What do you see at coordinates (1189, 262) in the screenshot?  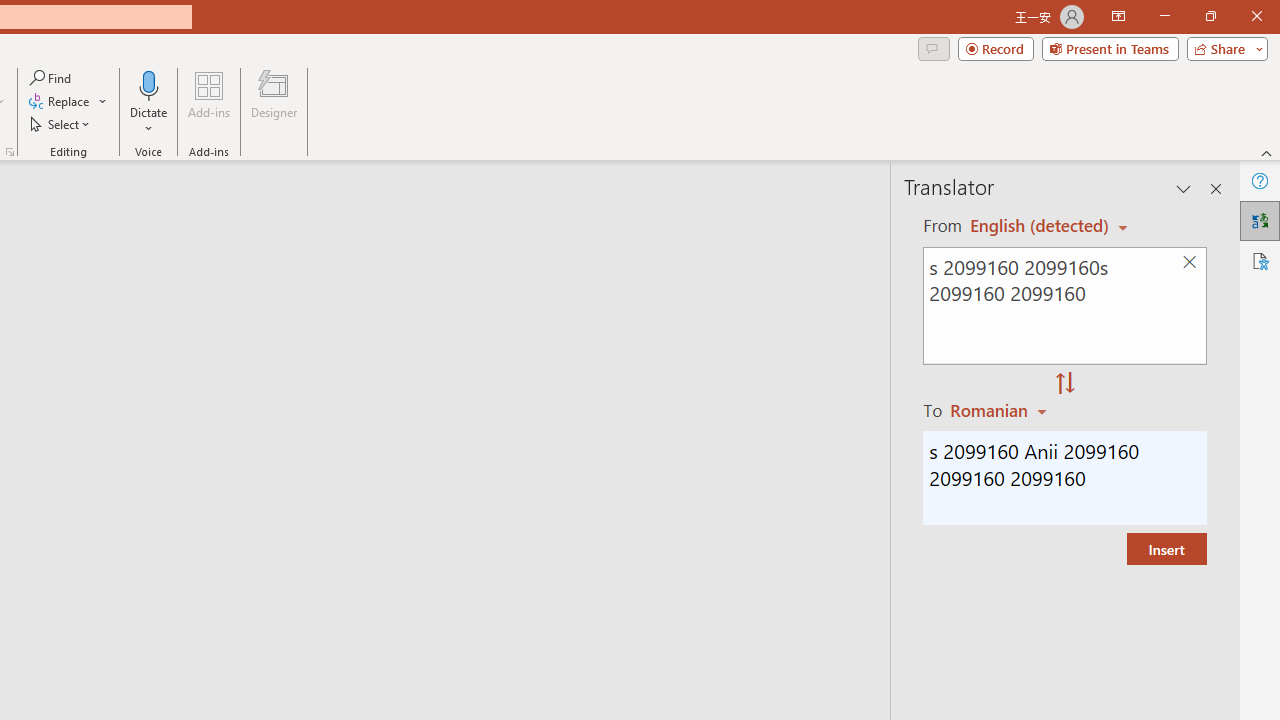 I see `Clear text` at bounding box center [1189, 262].